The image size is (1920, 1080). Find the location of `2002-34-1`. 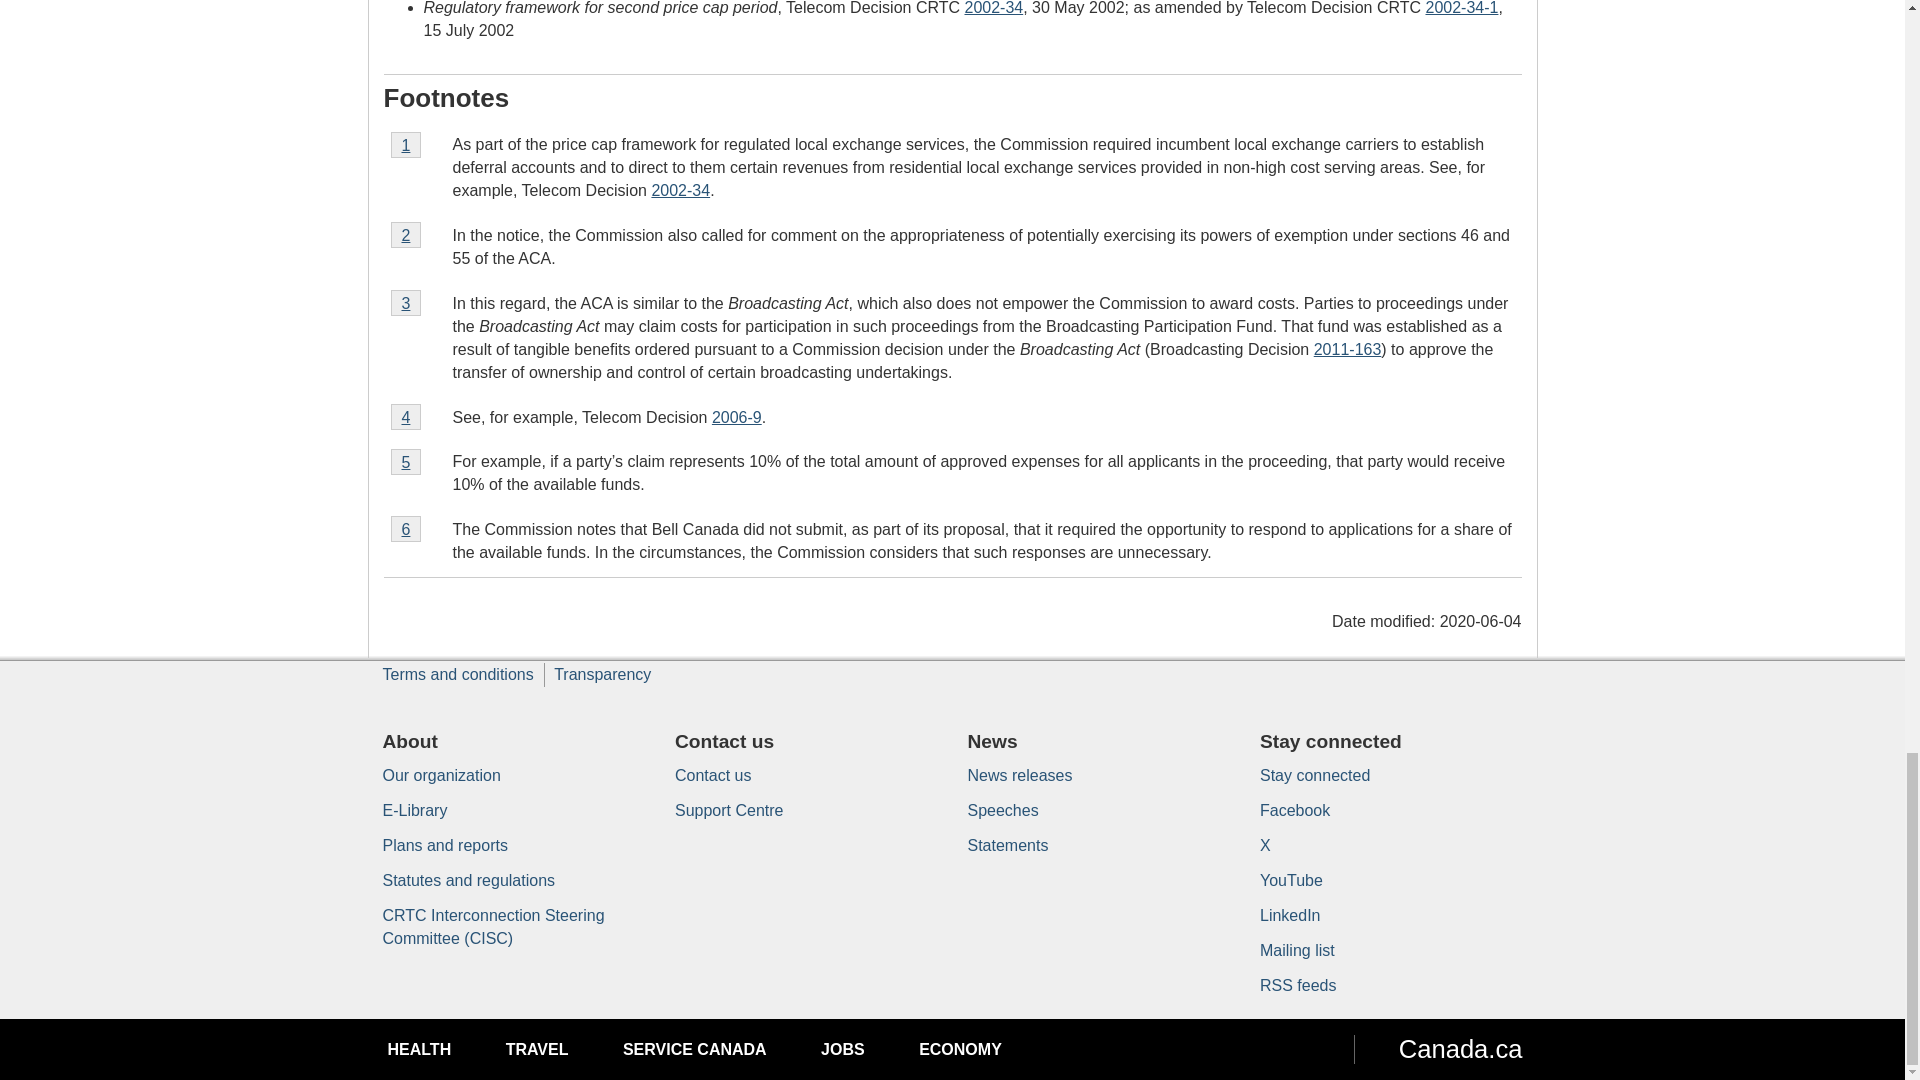

2002-34-1 is located at coordinates (680, 190).